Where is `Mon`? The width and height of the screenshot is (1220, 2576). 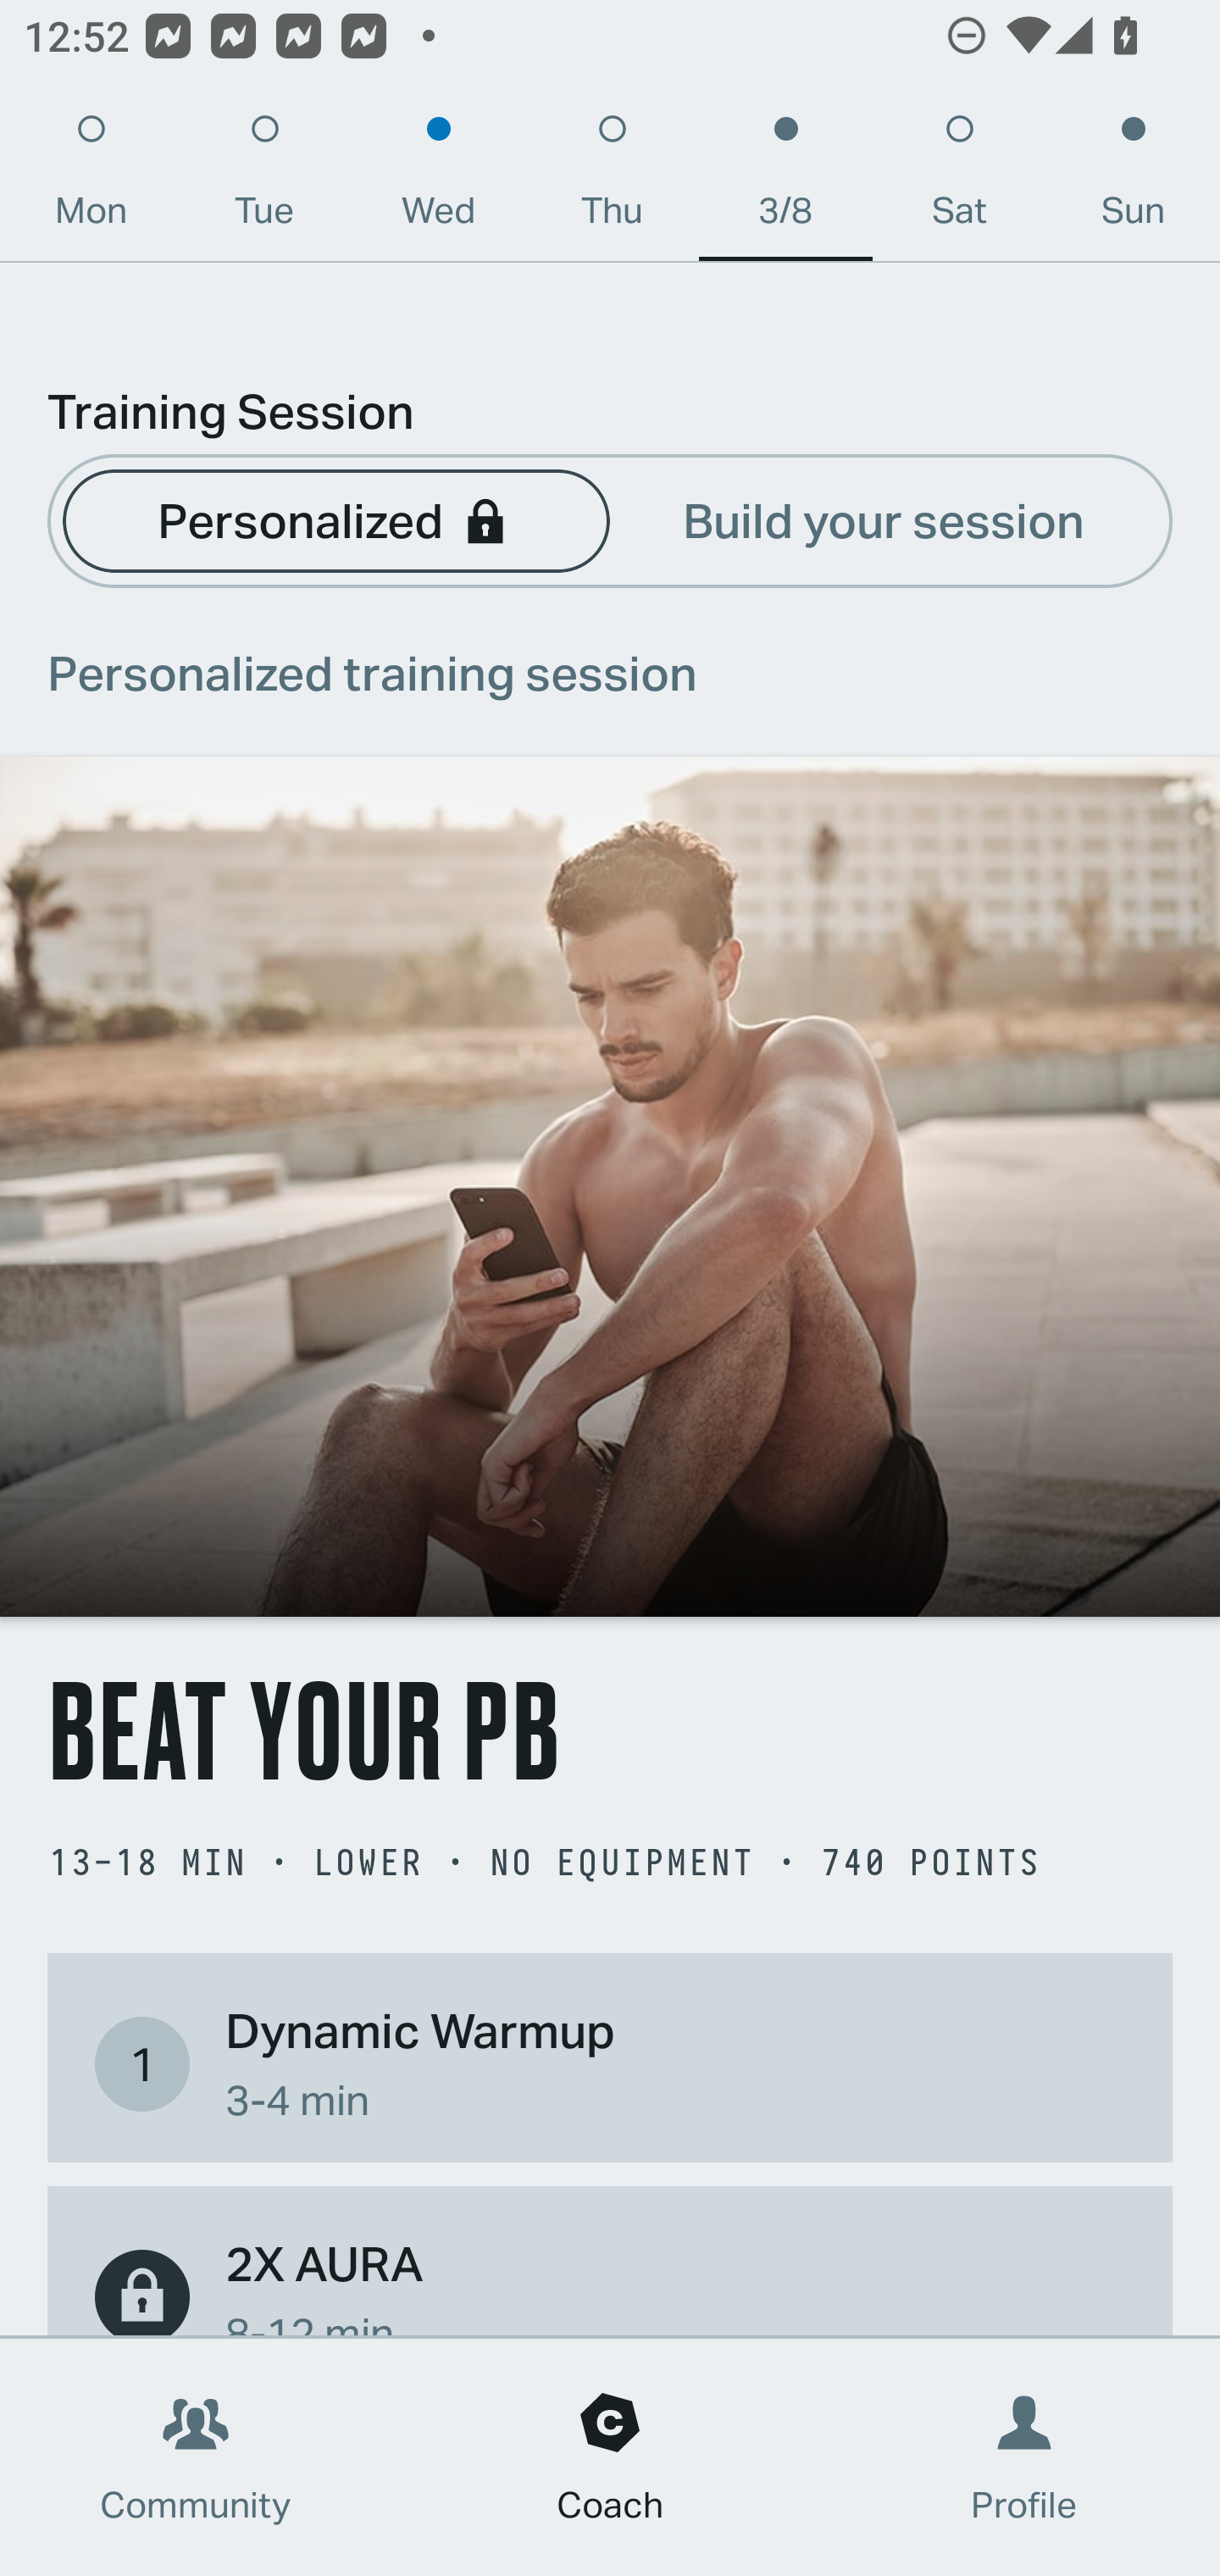 Mon is located at coordinates (91, 178).